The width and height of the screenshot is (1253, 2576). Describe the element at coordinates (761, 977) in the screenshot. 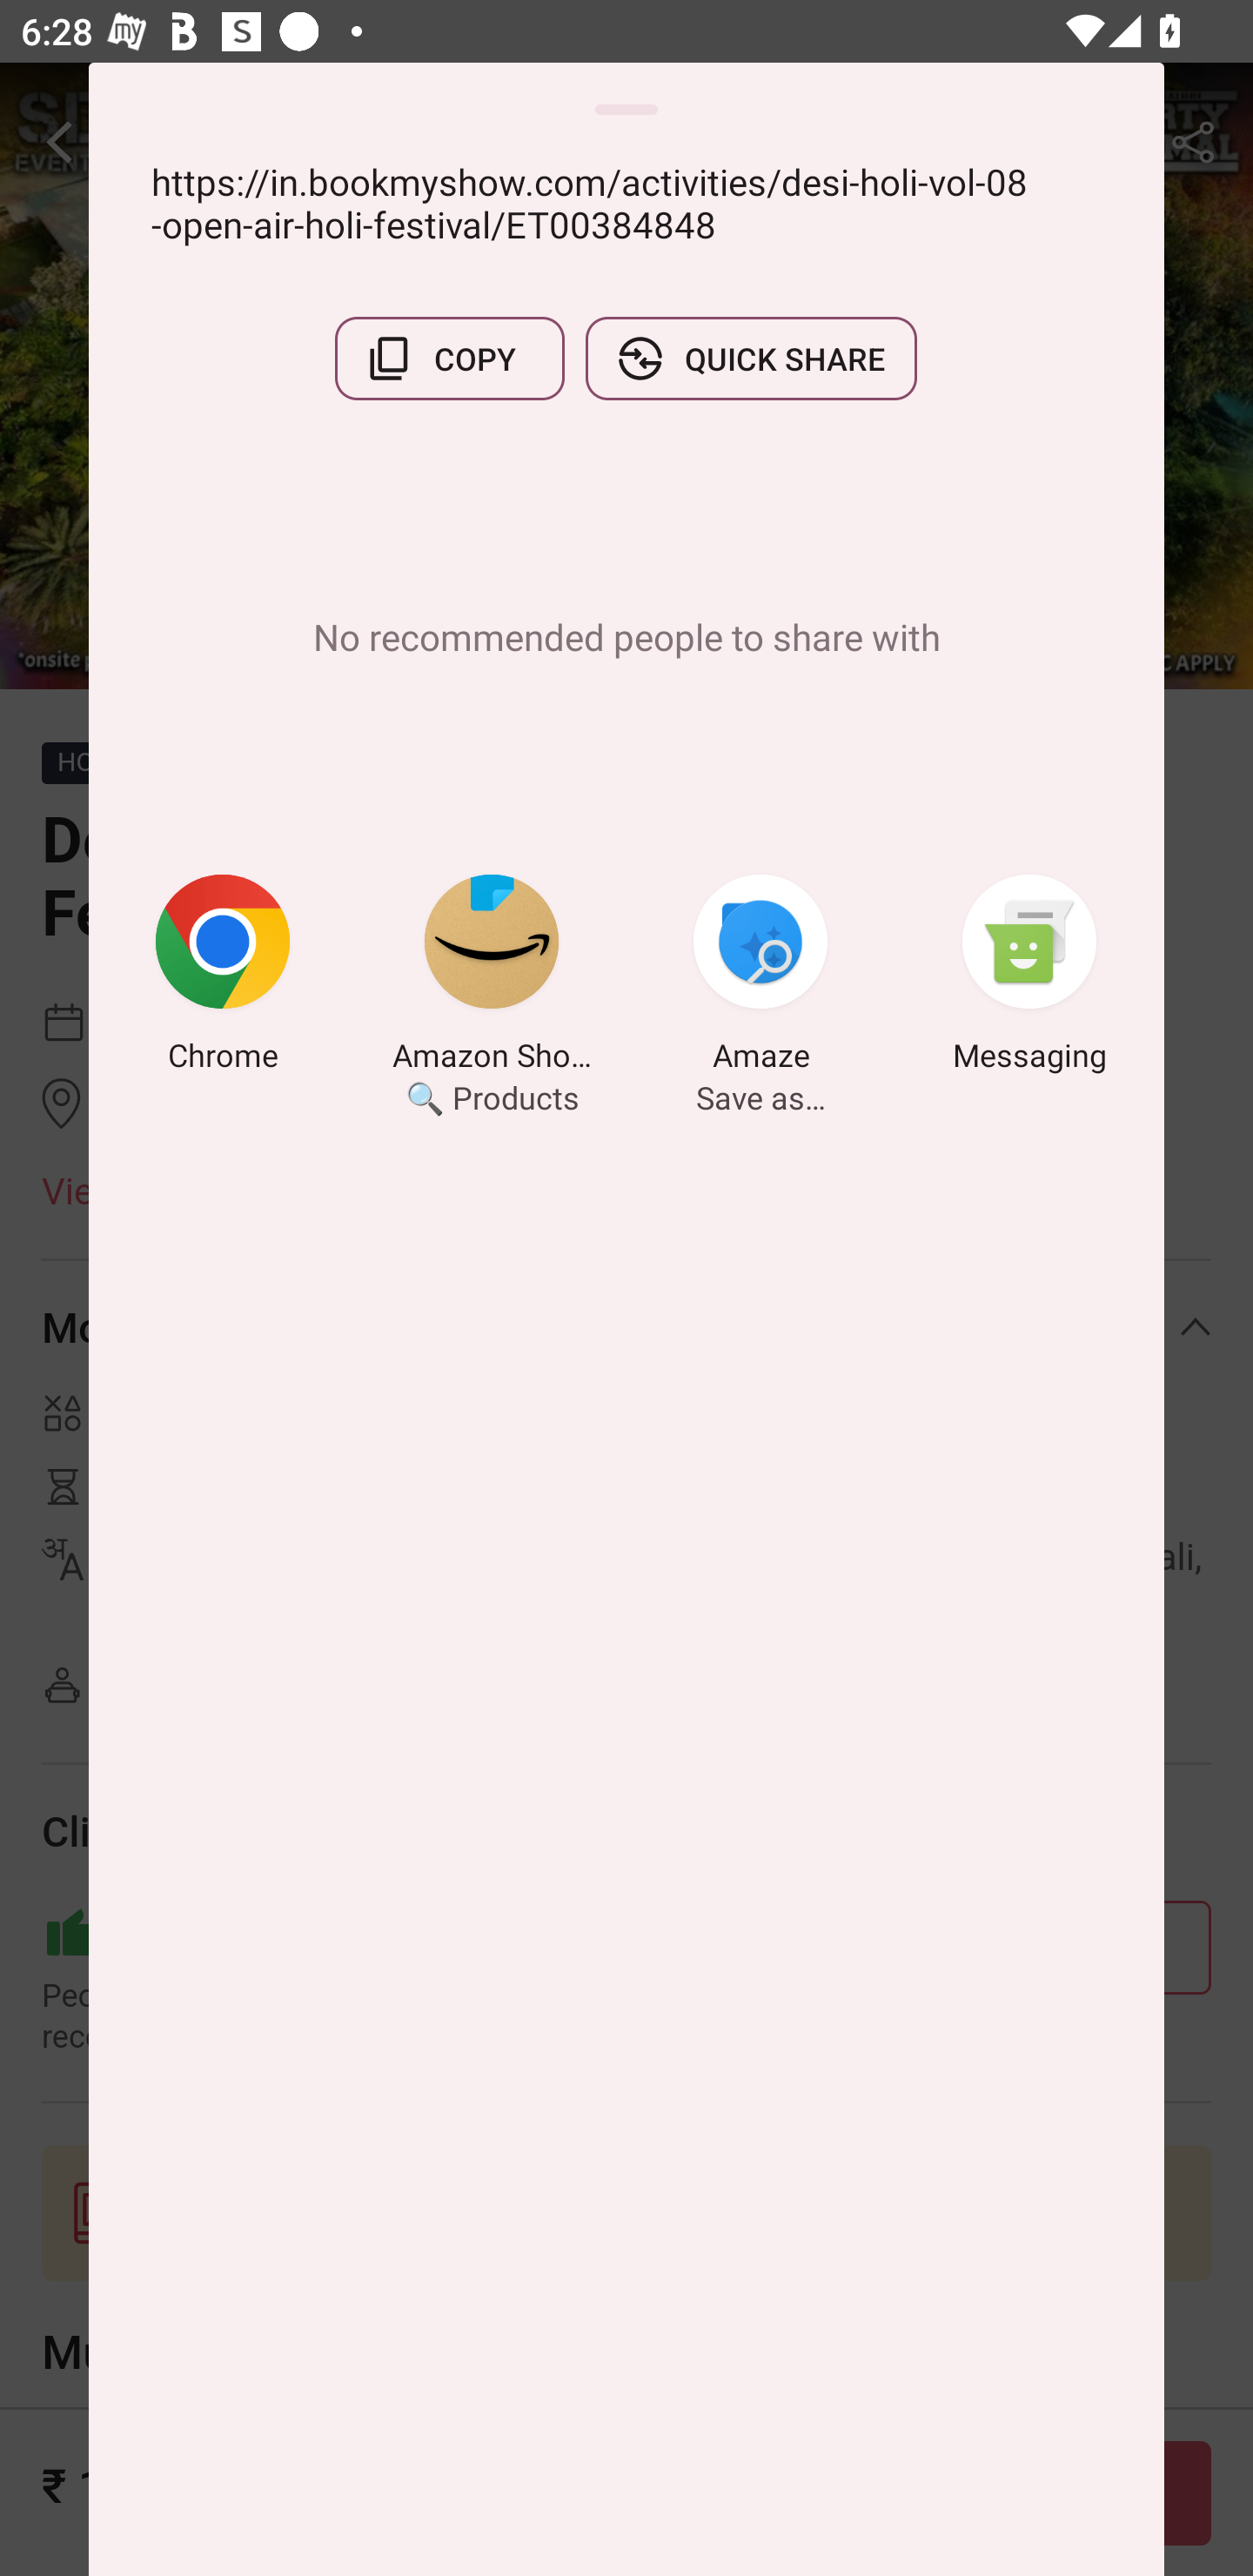

I see `Amaze Save as…` at that location.